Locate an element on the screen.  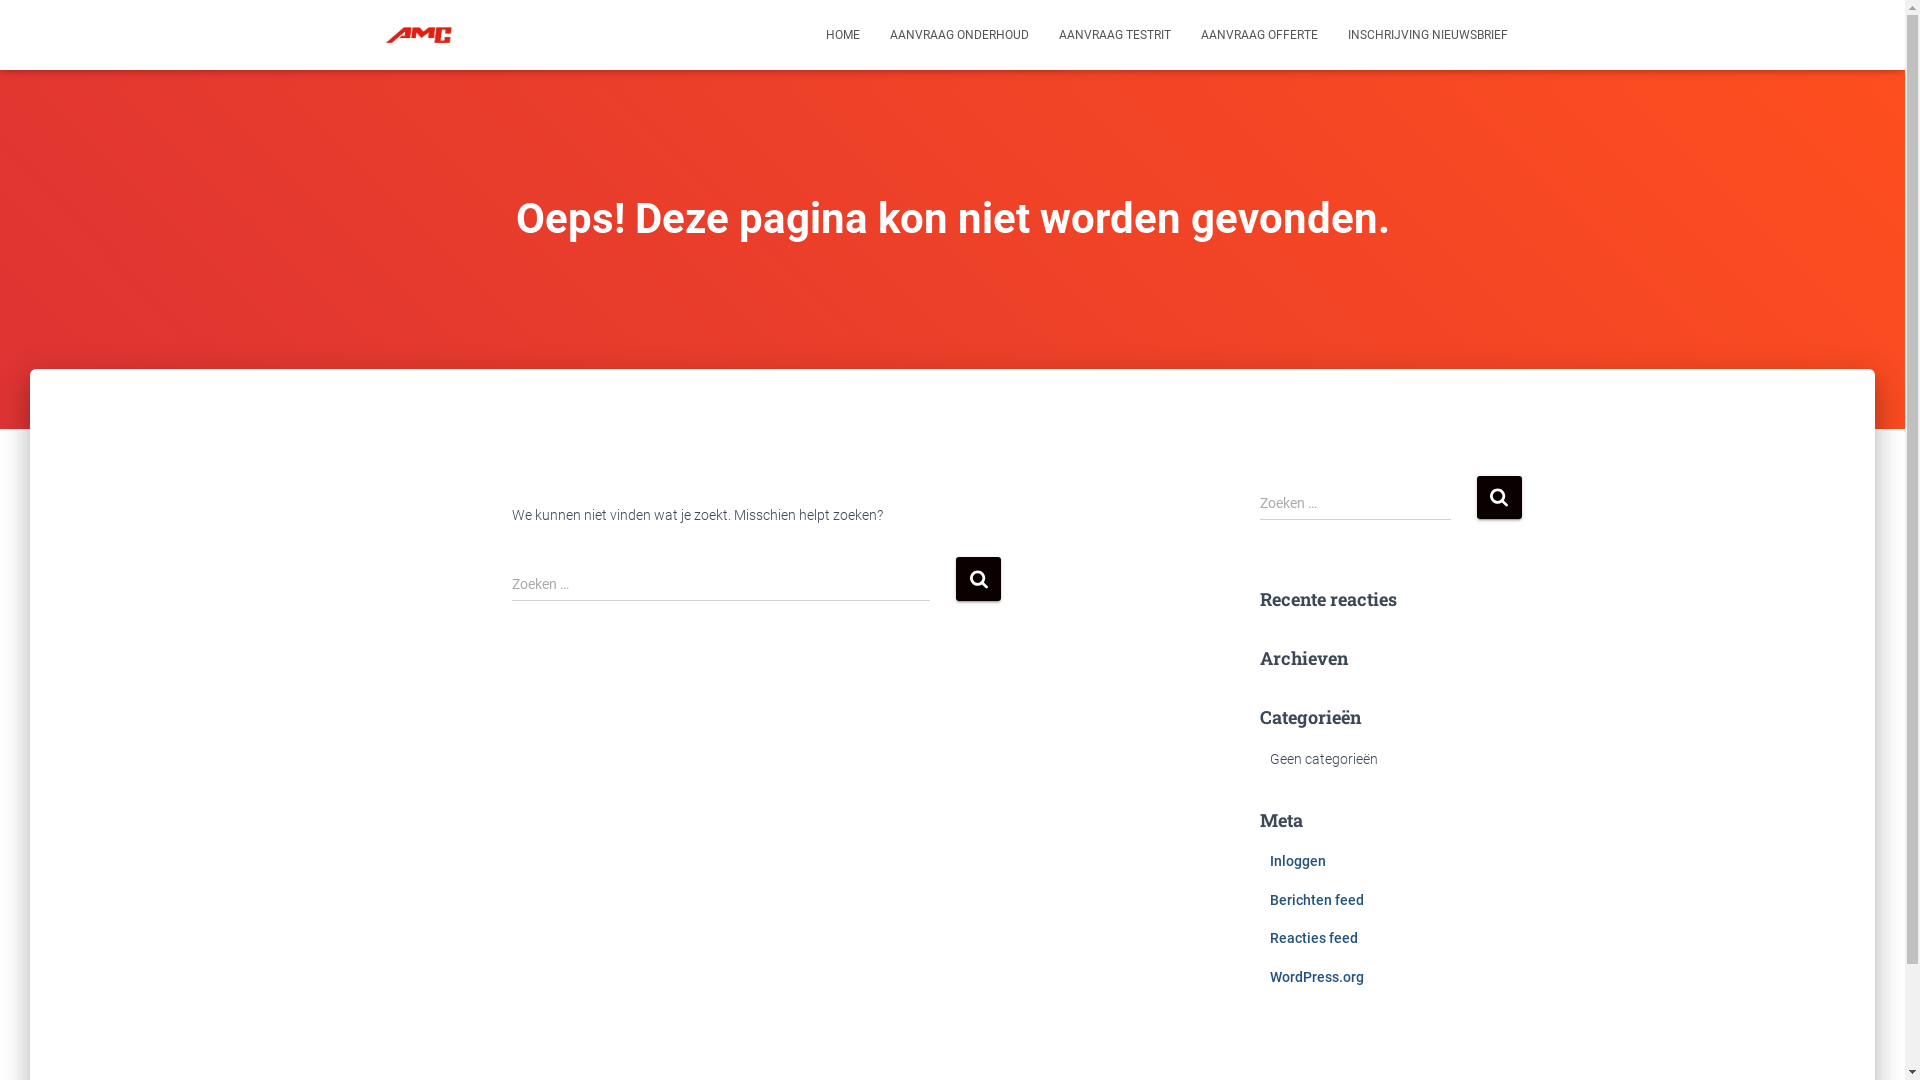
Zoeken is located at coordinates (1498, 498).